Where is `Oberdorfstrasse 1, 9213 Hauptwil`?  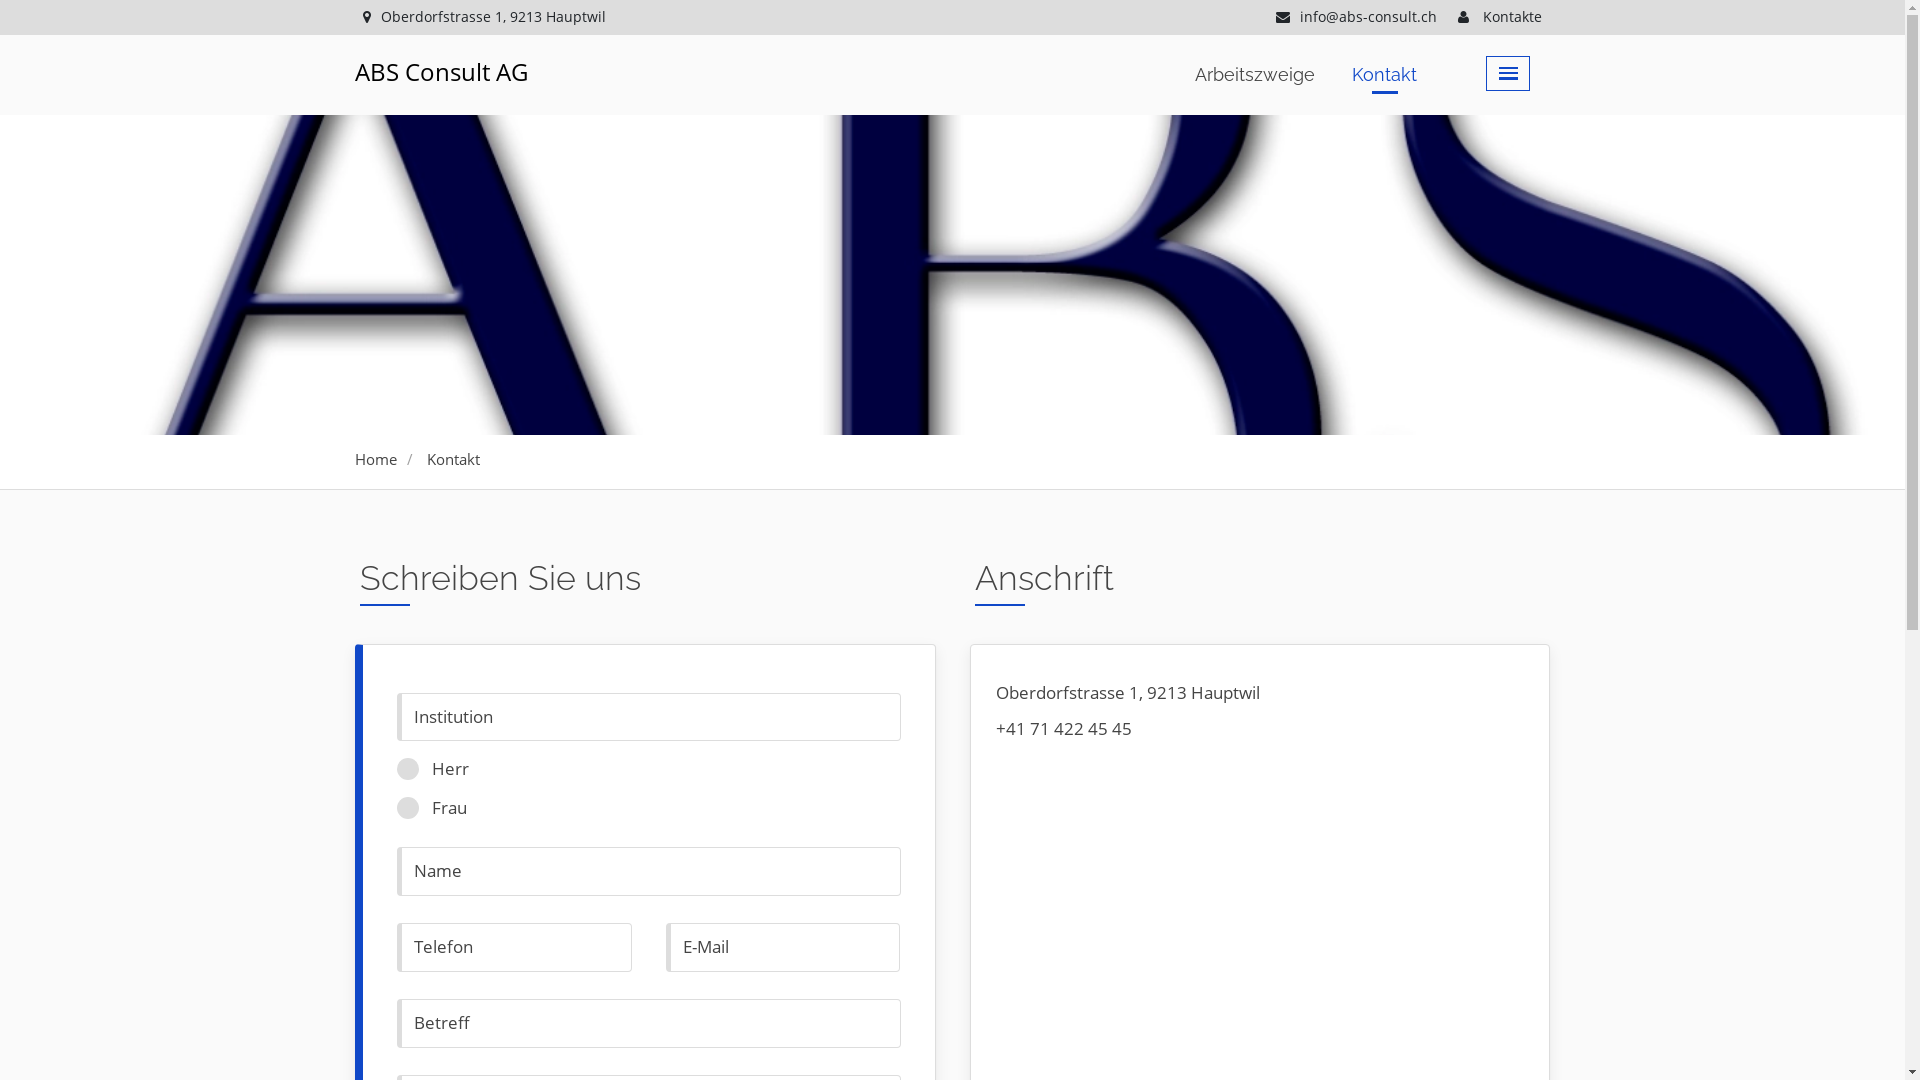 Oberdorfstrasse 1, 9213 Hauptwil is located at coordinates (485, 17).